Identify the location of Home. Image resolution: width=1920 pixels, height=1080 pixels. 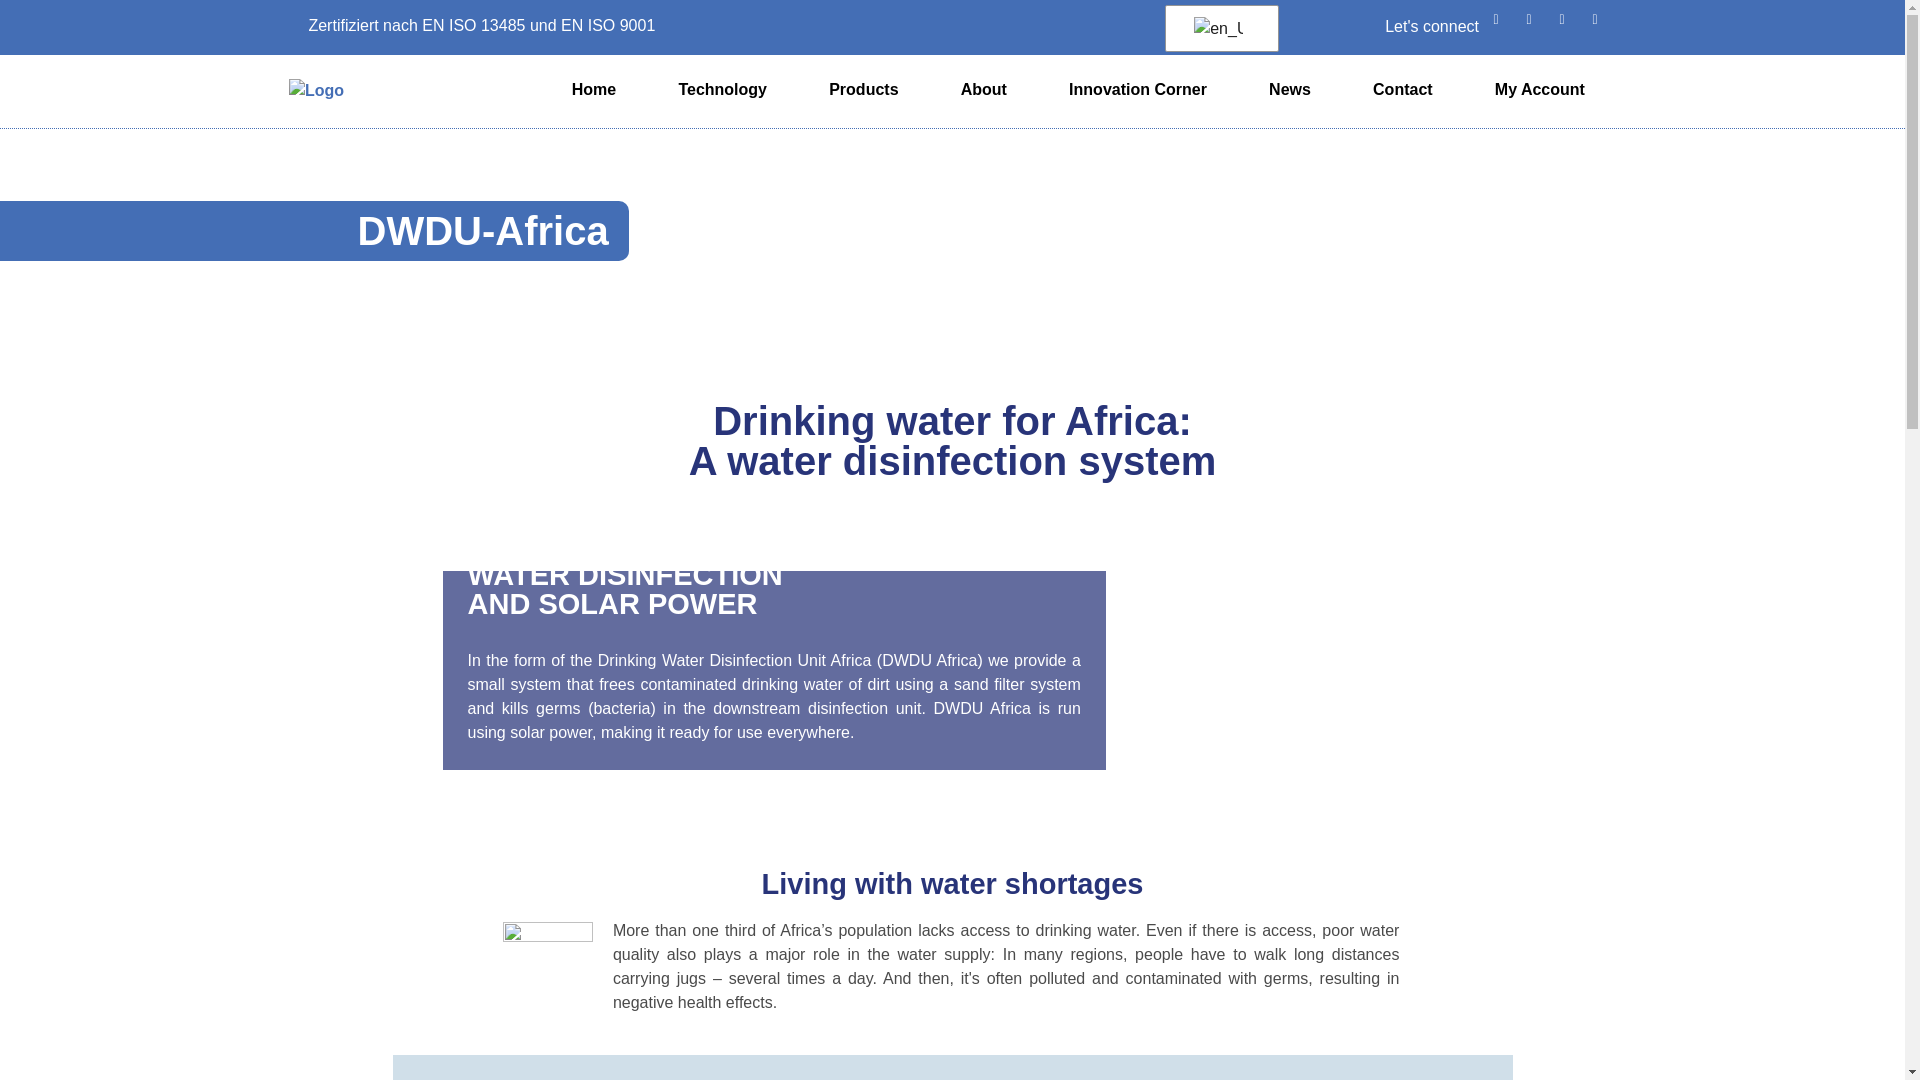
(594, 90).